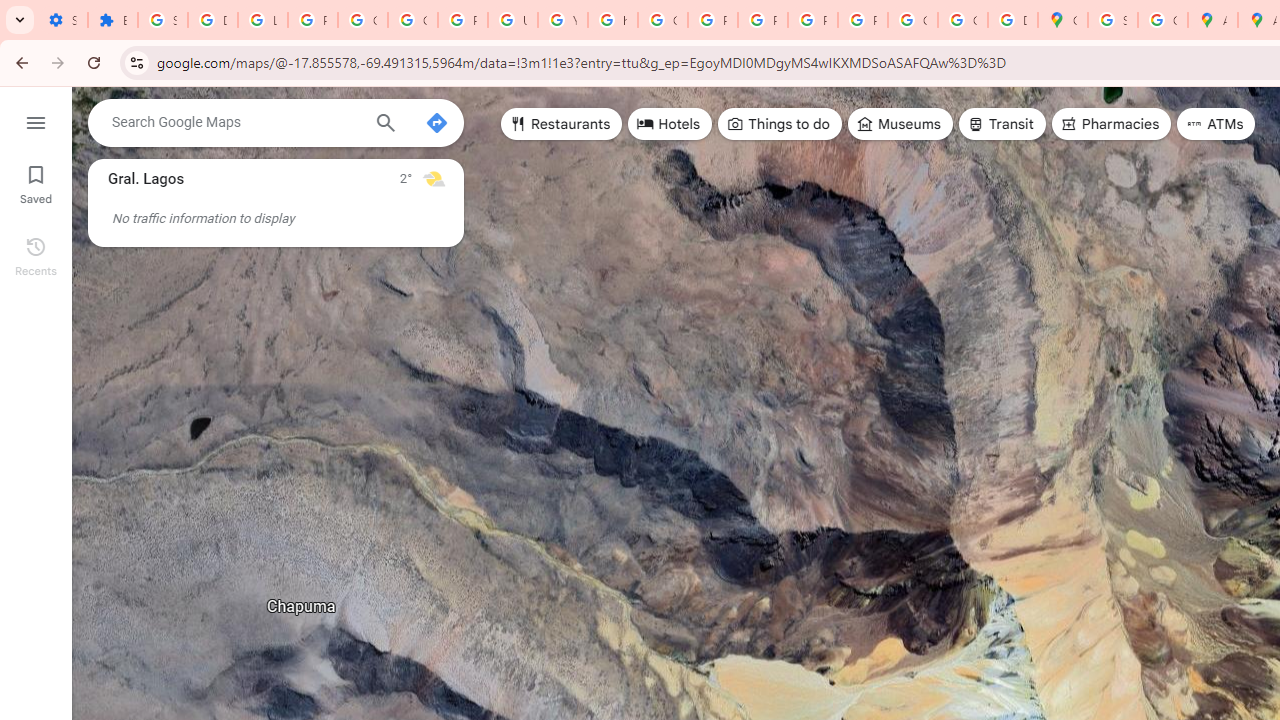 The width and height of the screenshot is (1280, 720). Describe the element at coordinates (62, 20) in the screenshot. I see `Settings - On startup` at that location.